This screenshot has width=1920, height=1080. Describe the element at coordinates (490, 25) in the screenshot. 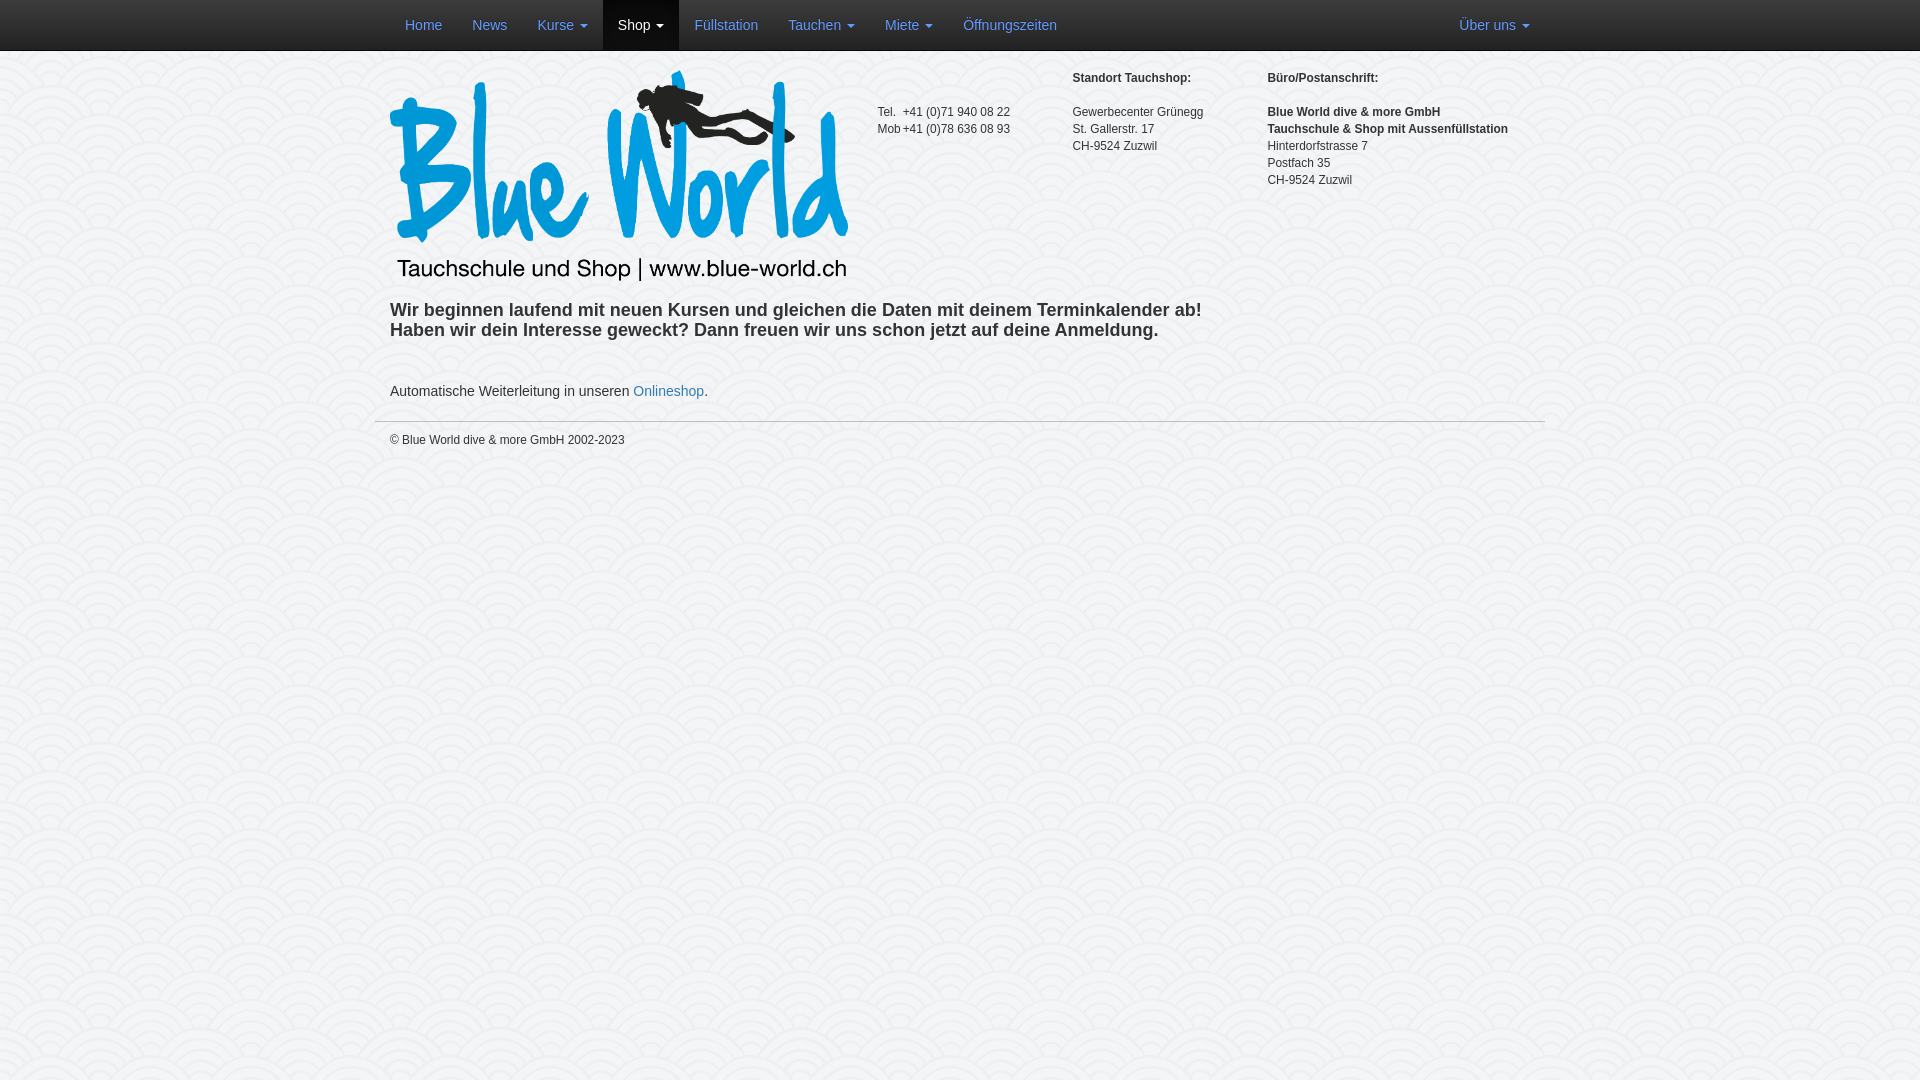

I see `News` at that location.